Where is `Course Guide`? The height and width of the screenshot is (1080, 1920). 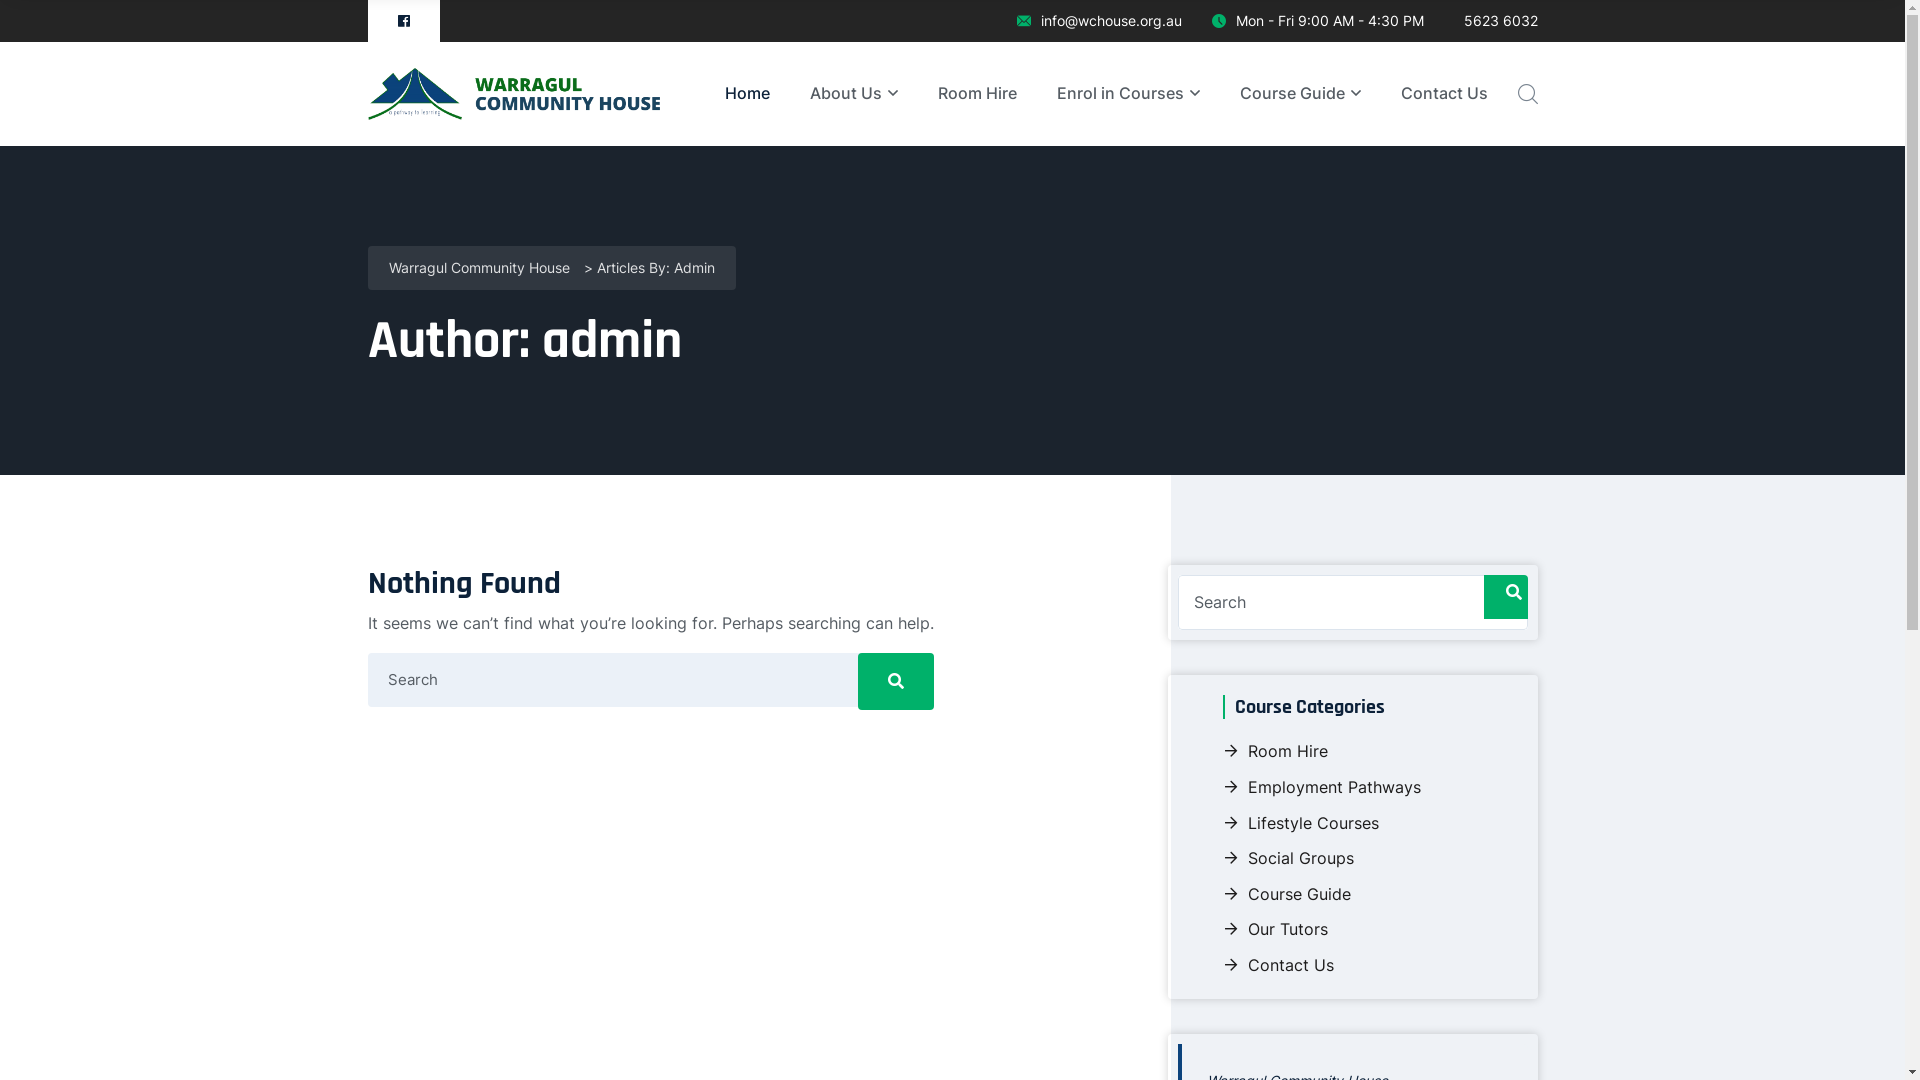
Course Guide is located at coordinates (1286, 894).